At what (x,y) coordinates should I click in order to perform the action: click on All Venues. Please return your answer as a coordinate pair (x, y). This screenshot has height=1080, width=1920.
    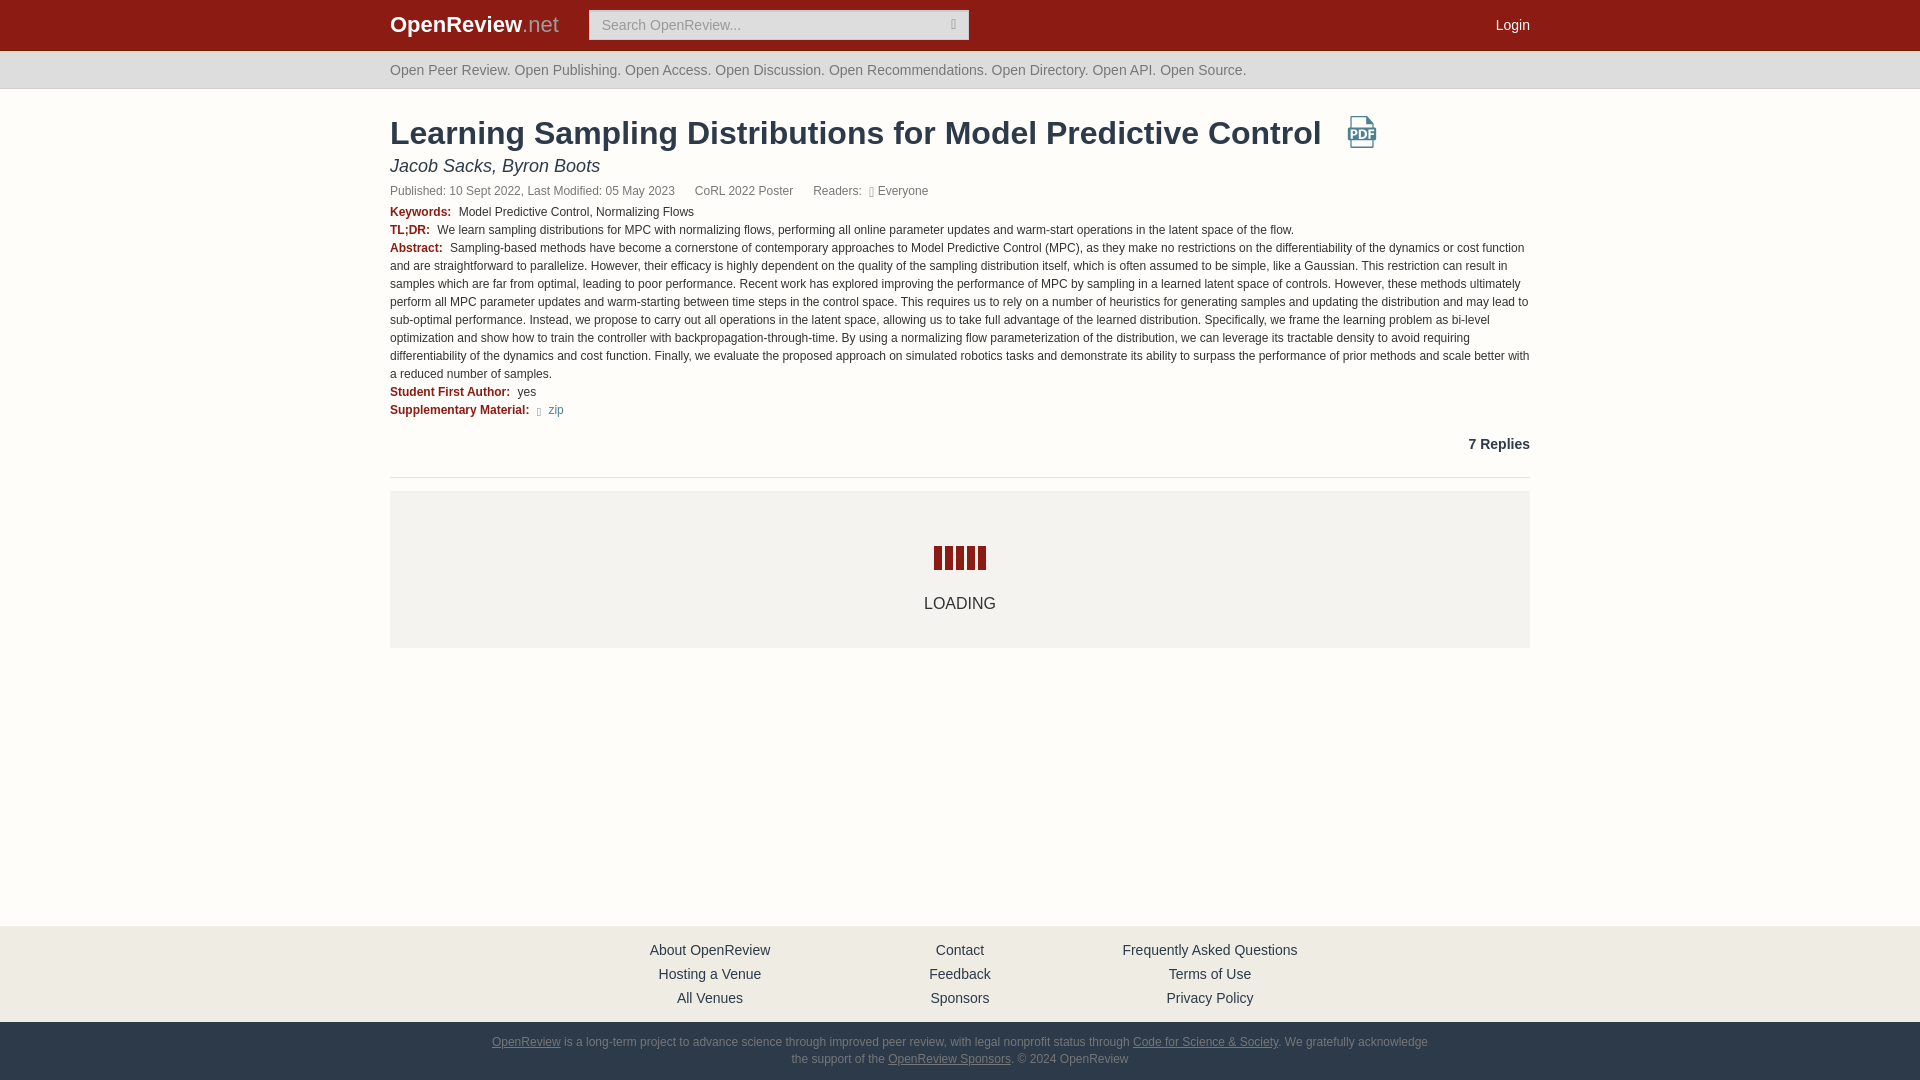
    Looking at the image, I should click on (710, 998).